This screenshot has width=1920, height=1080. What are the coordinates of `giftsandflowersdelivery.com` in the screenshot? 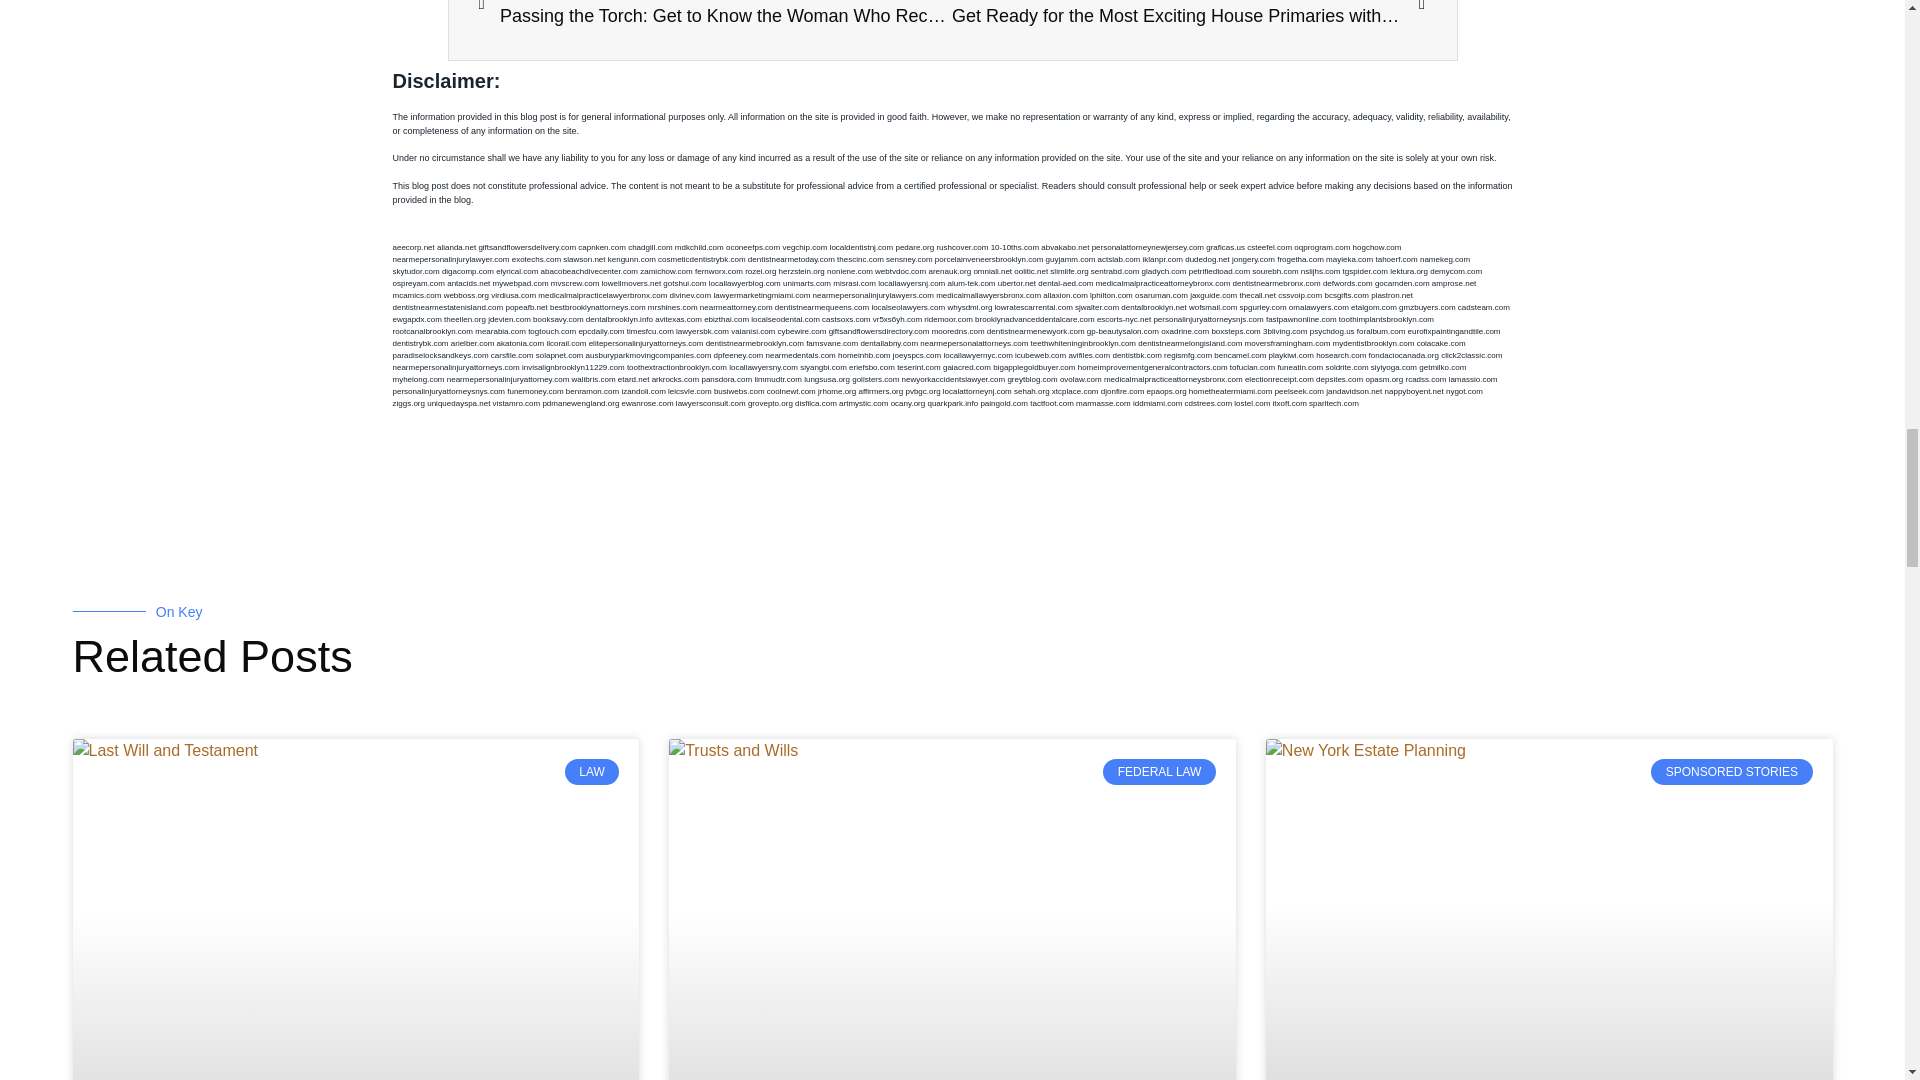 It's located at (527, 247).